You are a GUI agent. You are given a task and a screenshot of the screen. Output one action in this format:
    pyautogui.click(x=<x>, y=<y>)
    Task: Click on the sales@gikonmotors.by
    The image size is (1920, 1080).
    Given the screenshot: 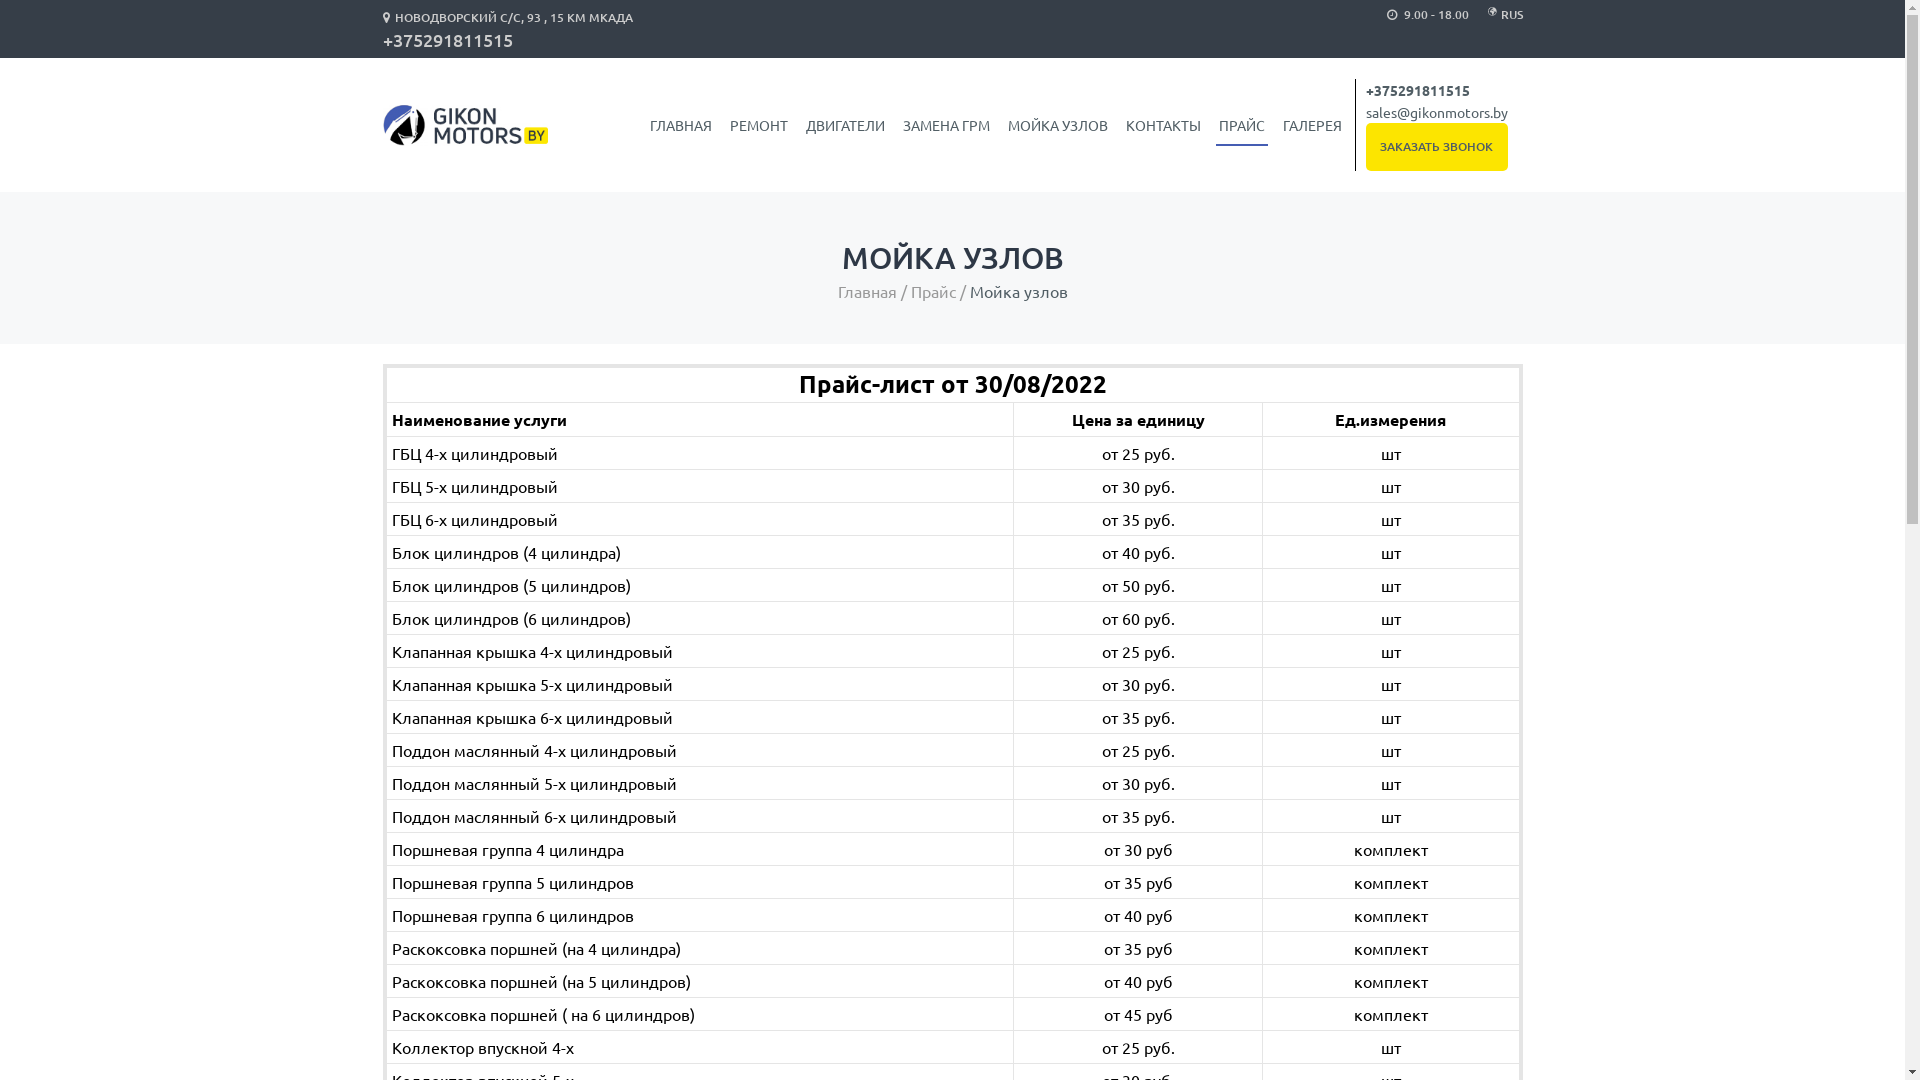 What is the action you would take?
    pyautogui.click(x=1437, y=112)
    